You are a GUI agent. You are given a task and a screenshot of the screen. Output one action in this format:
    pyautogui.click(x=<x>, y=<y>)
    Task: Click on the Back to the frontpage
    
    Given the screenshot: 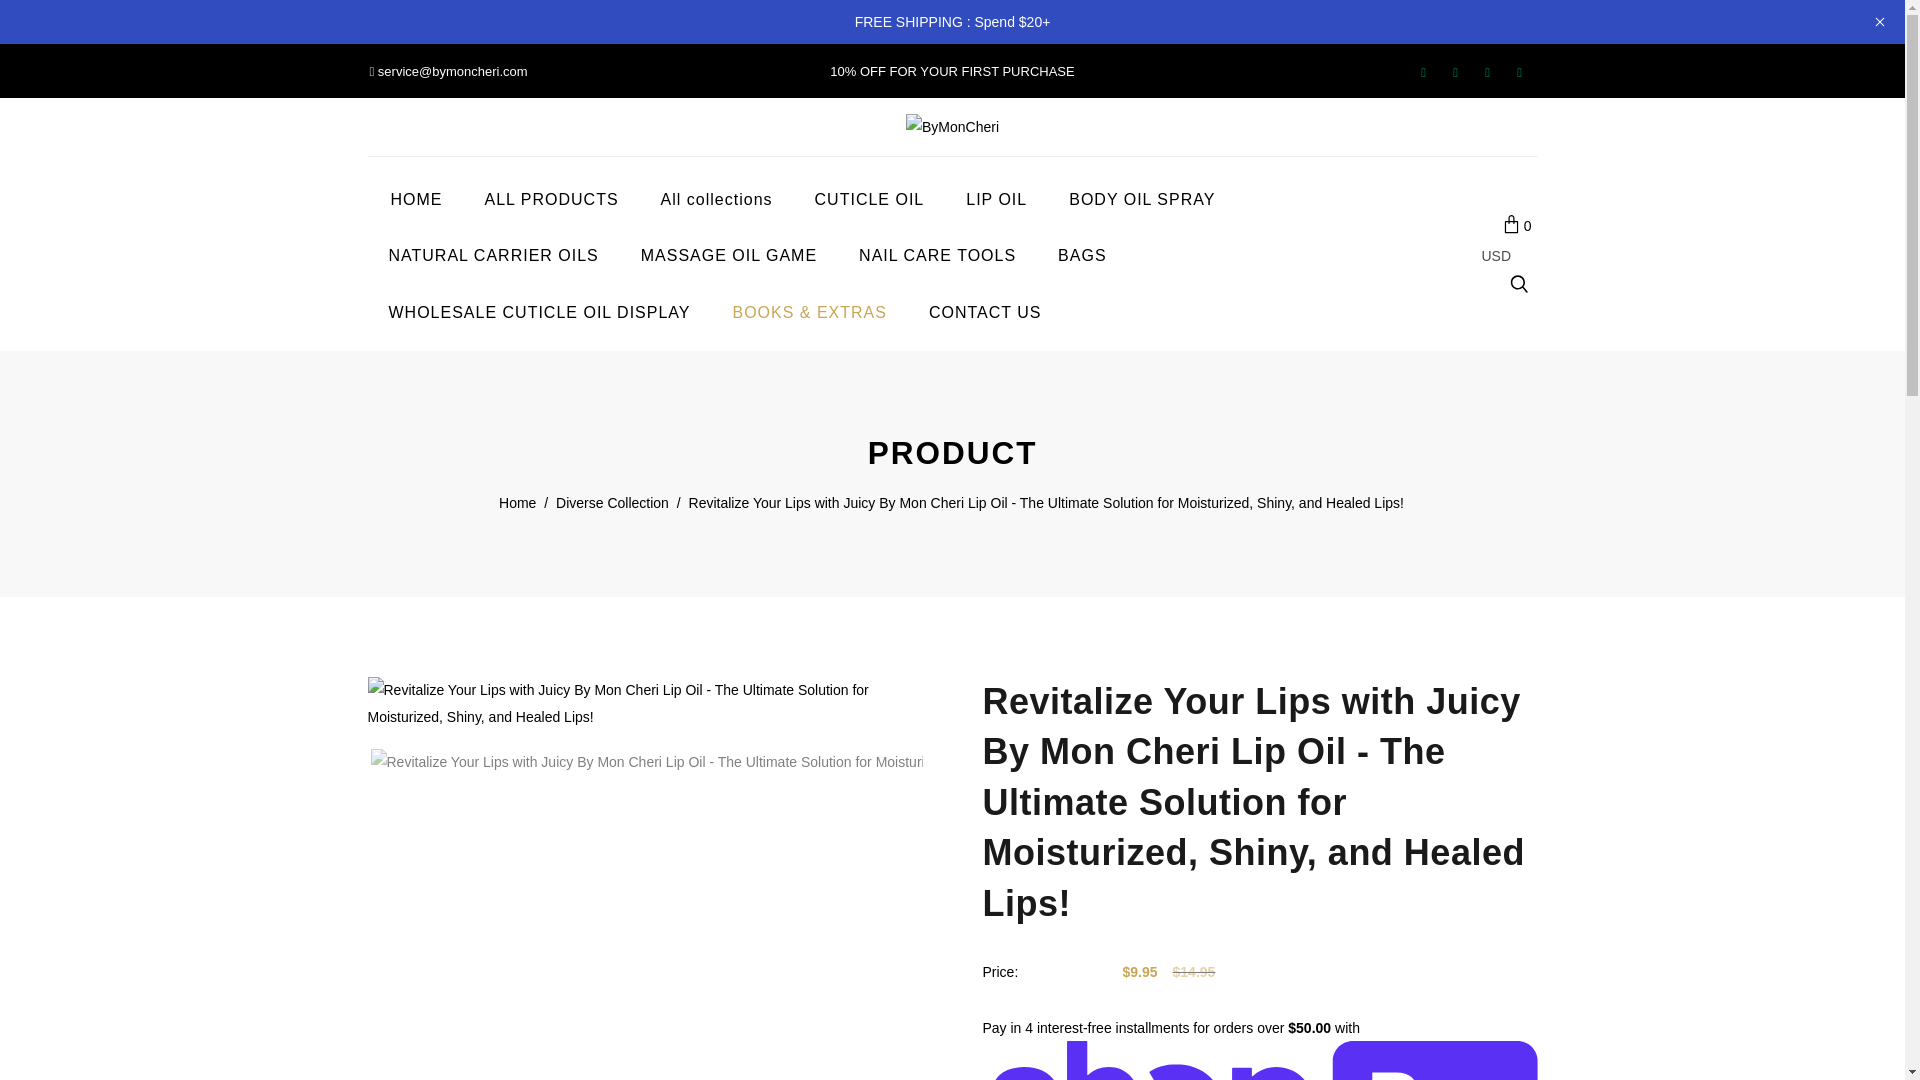 What is the action you would take?
    pyautogui.click(x=518, y=504)
    